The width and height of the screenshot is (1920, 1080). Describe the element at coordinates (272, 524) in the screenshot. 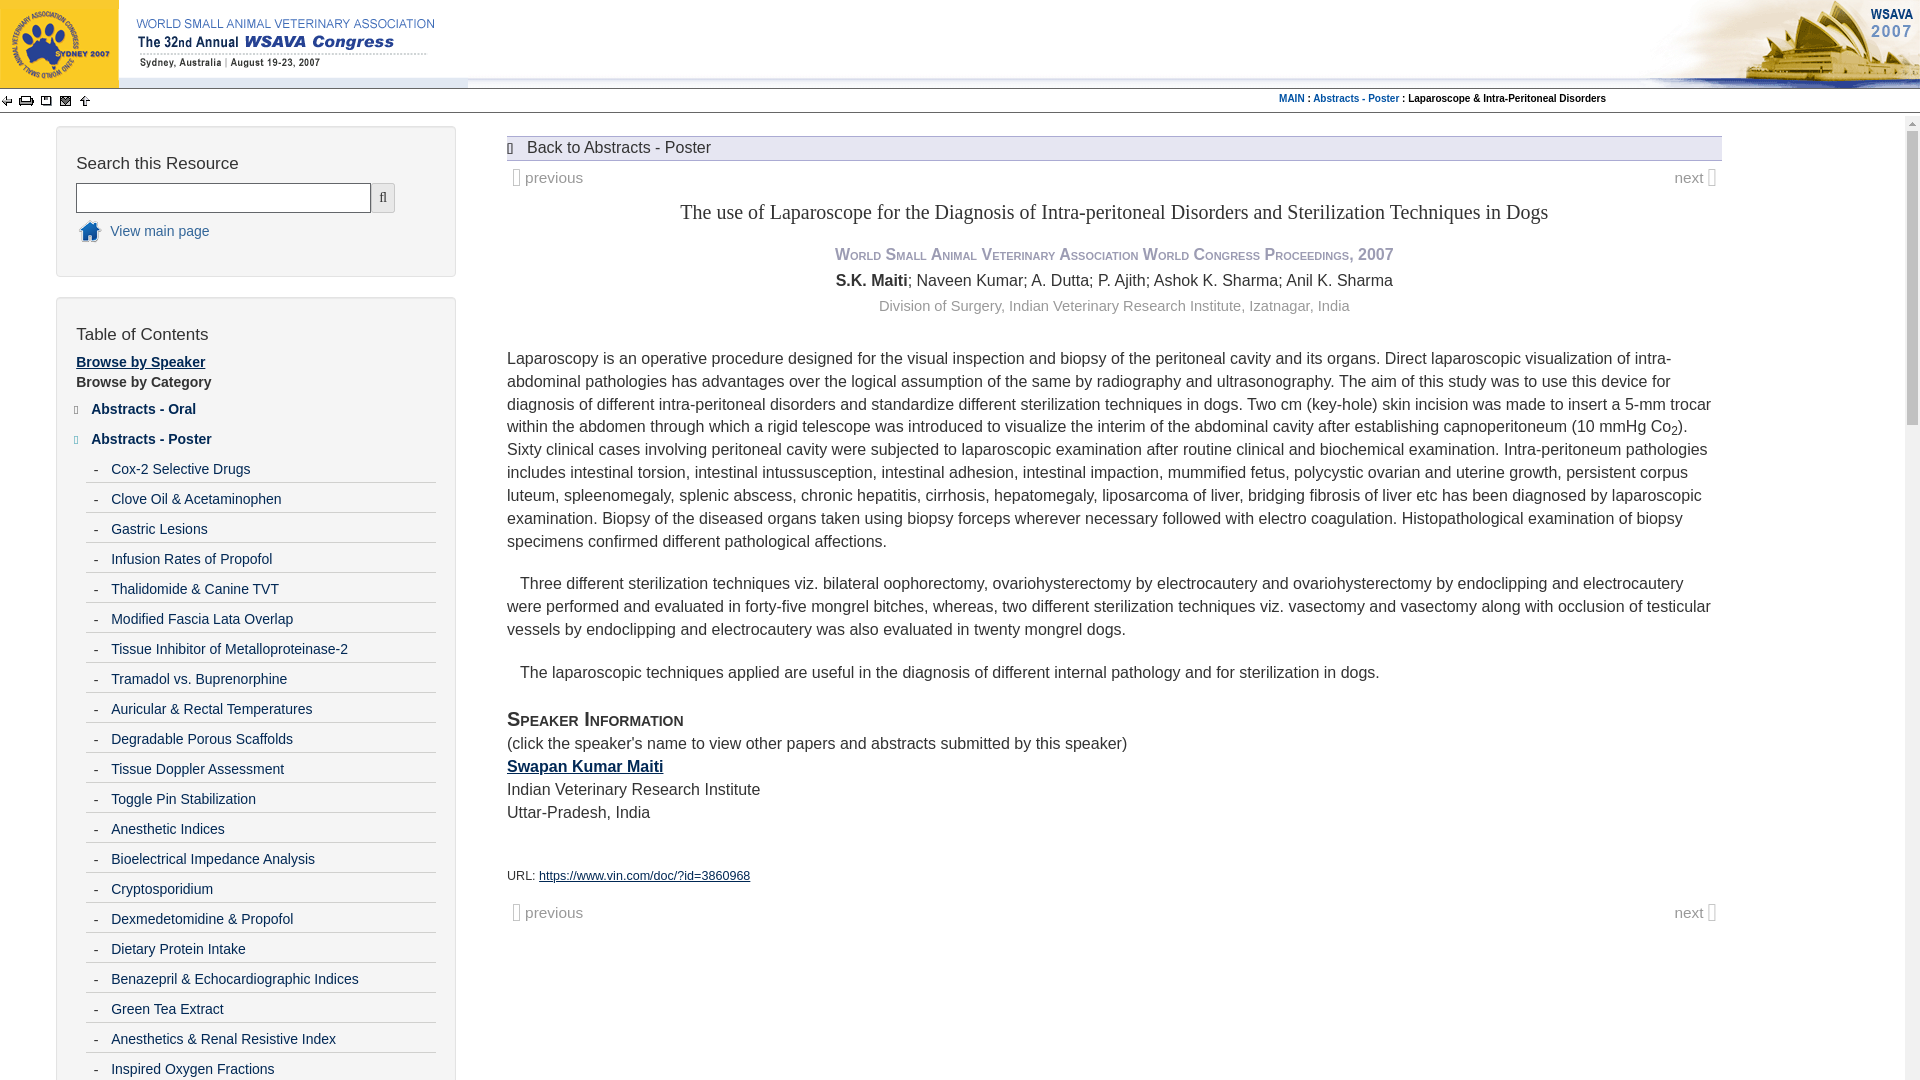

I see `Gastric Lesions` at that location.